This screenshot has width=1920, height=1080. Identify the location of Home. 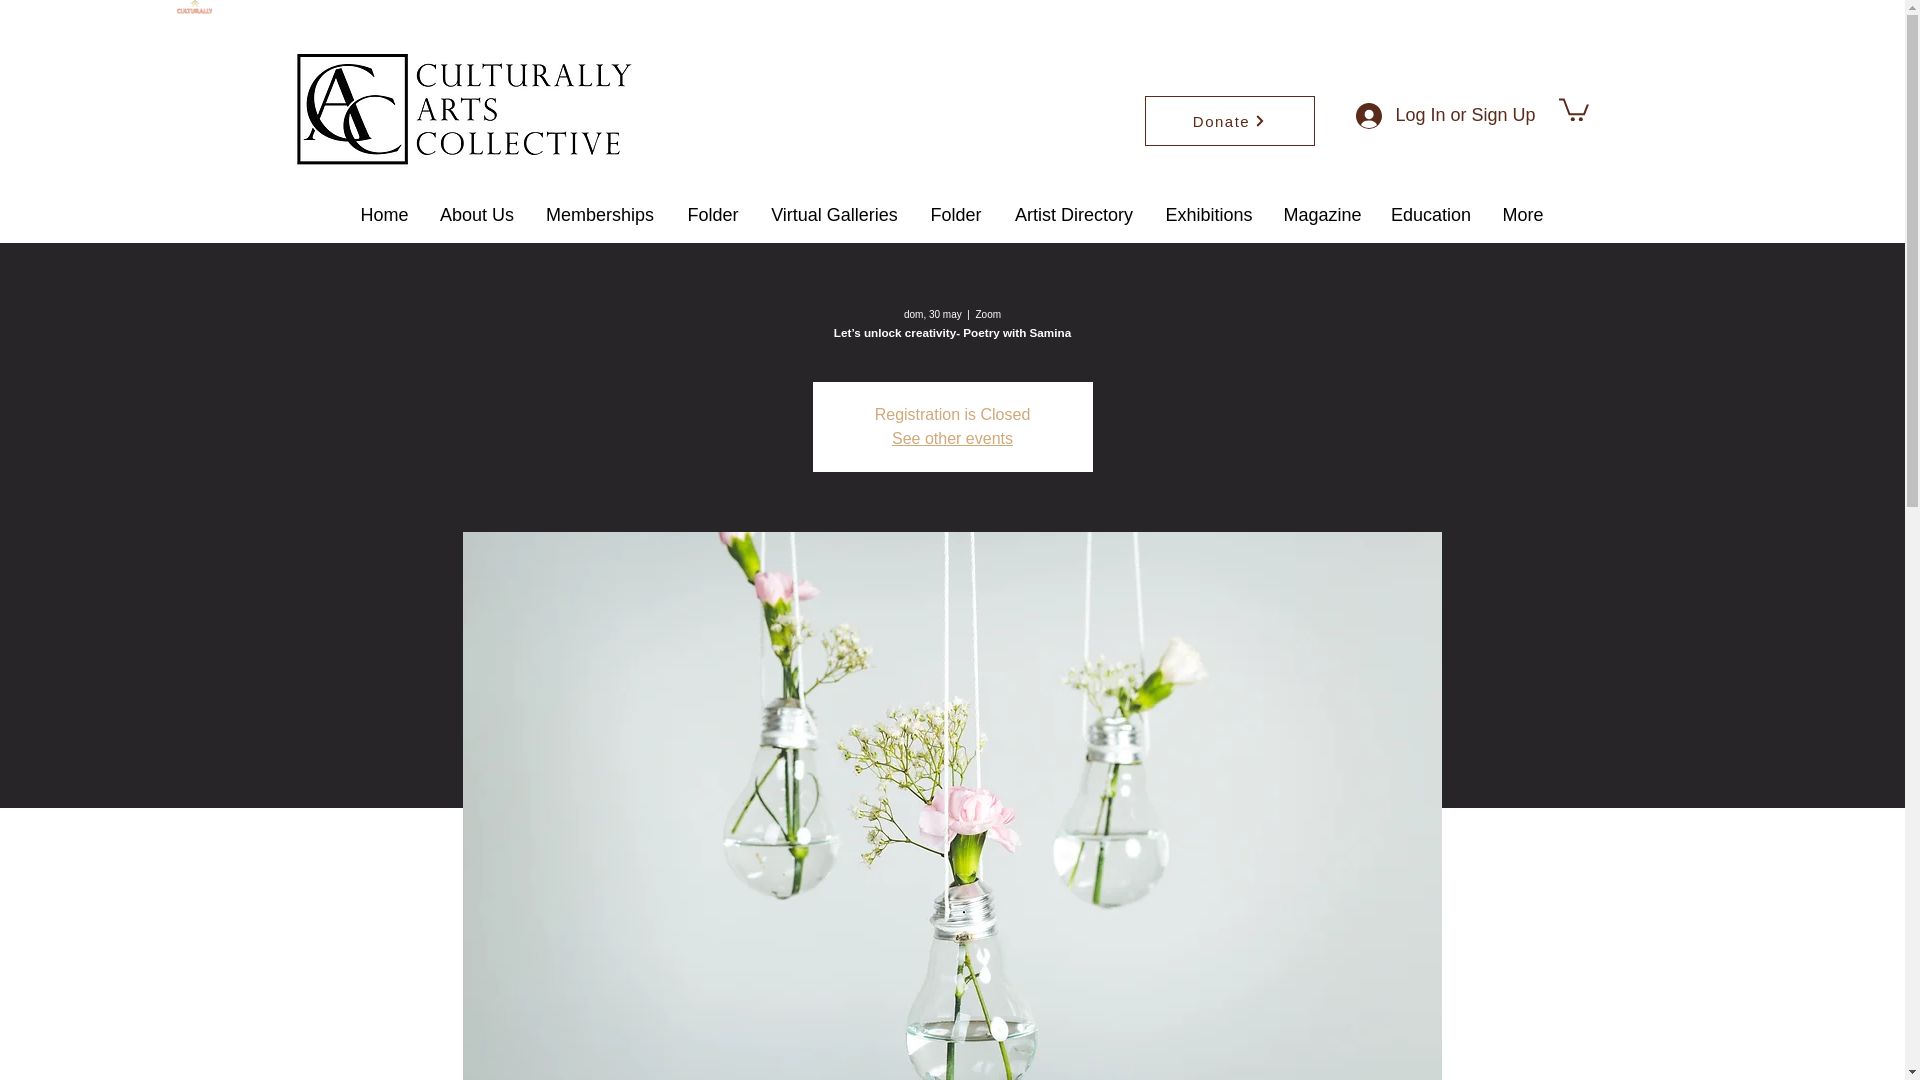
(384, 215).